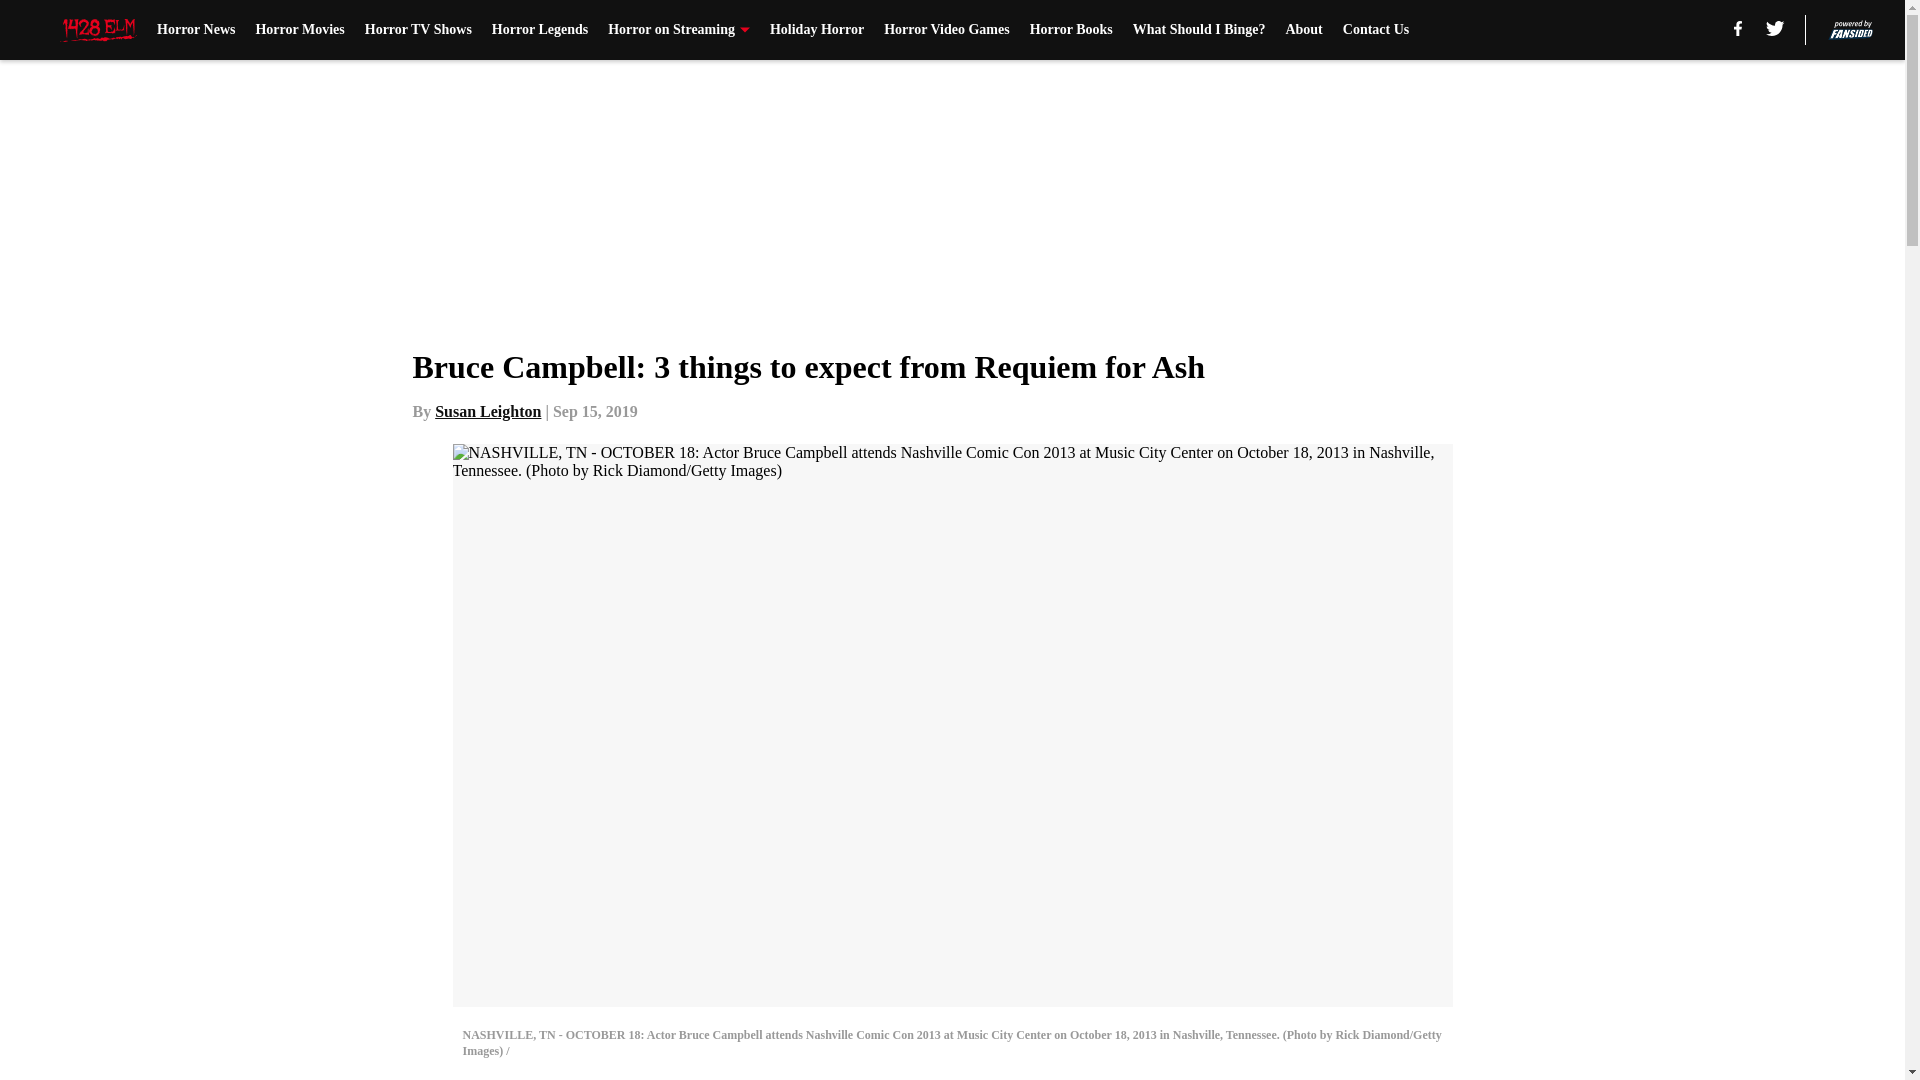 The width and height of the screenshot is (1920, 1080). What do you see at coordinates (1198, 30) in the screenshot?
I see `What Should I Binge?` at bounding box center [1198, 30].